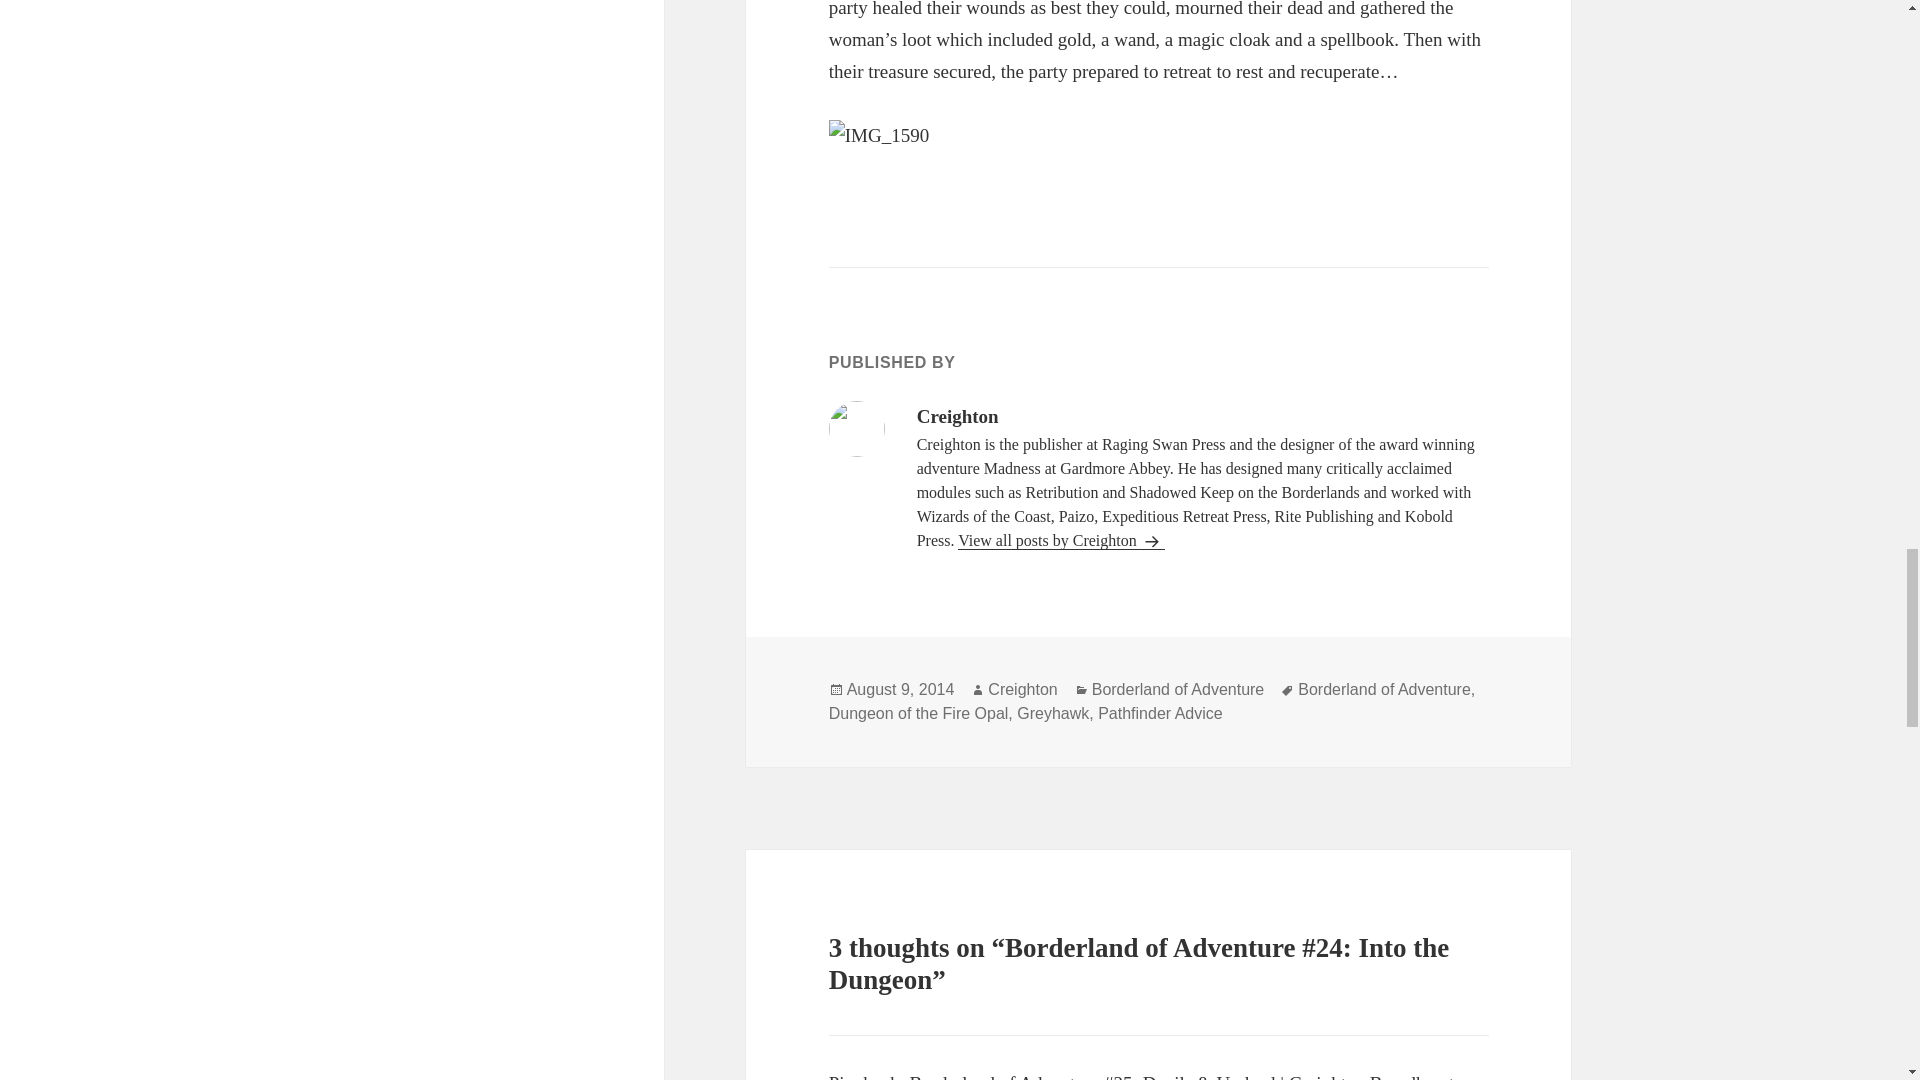 This screenshot has height=1080, width=1920. Describe the element at coordinates (1160, 714) in the screenshot. I see `Pathfinder Advice` at that location.